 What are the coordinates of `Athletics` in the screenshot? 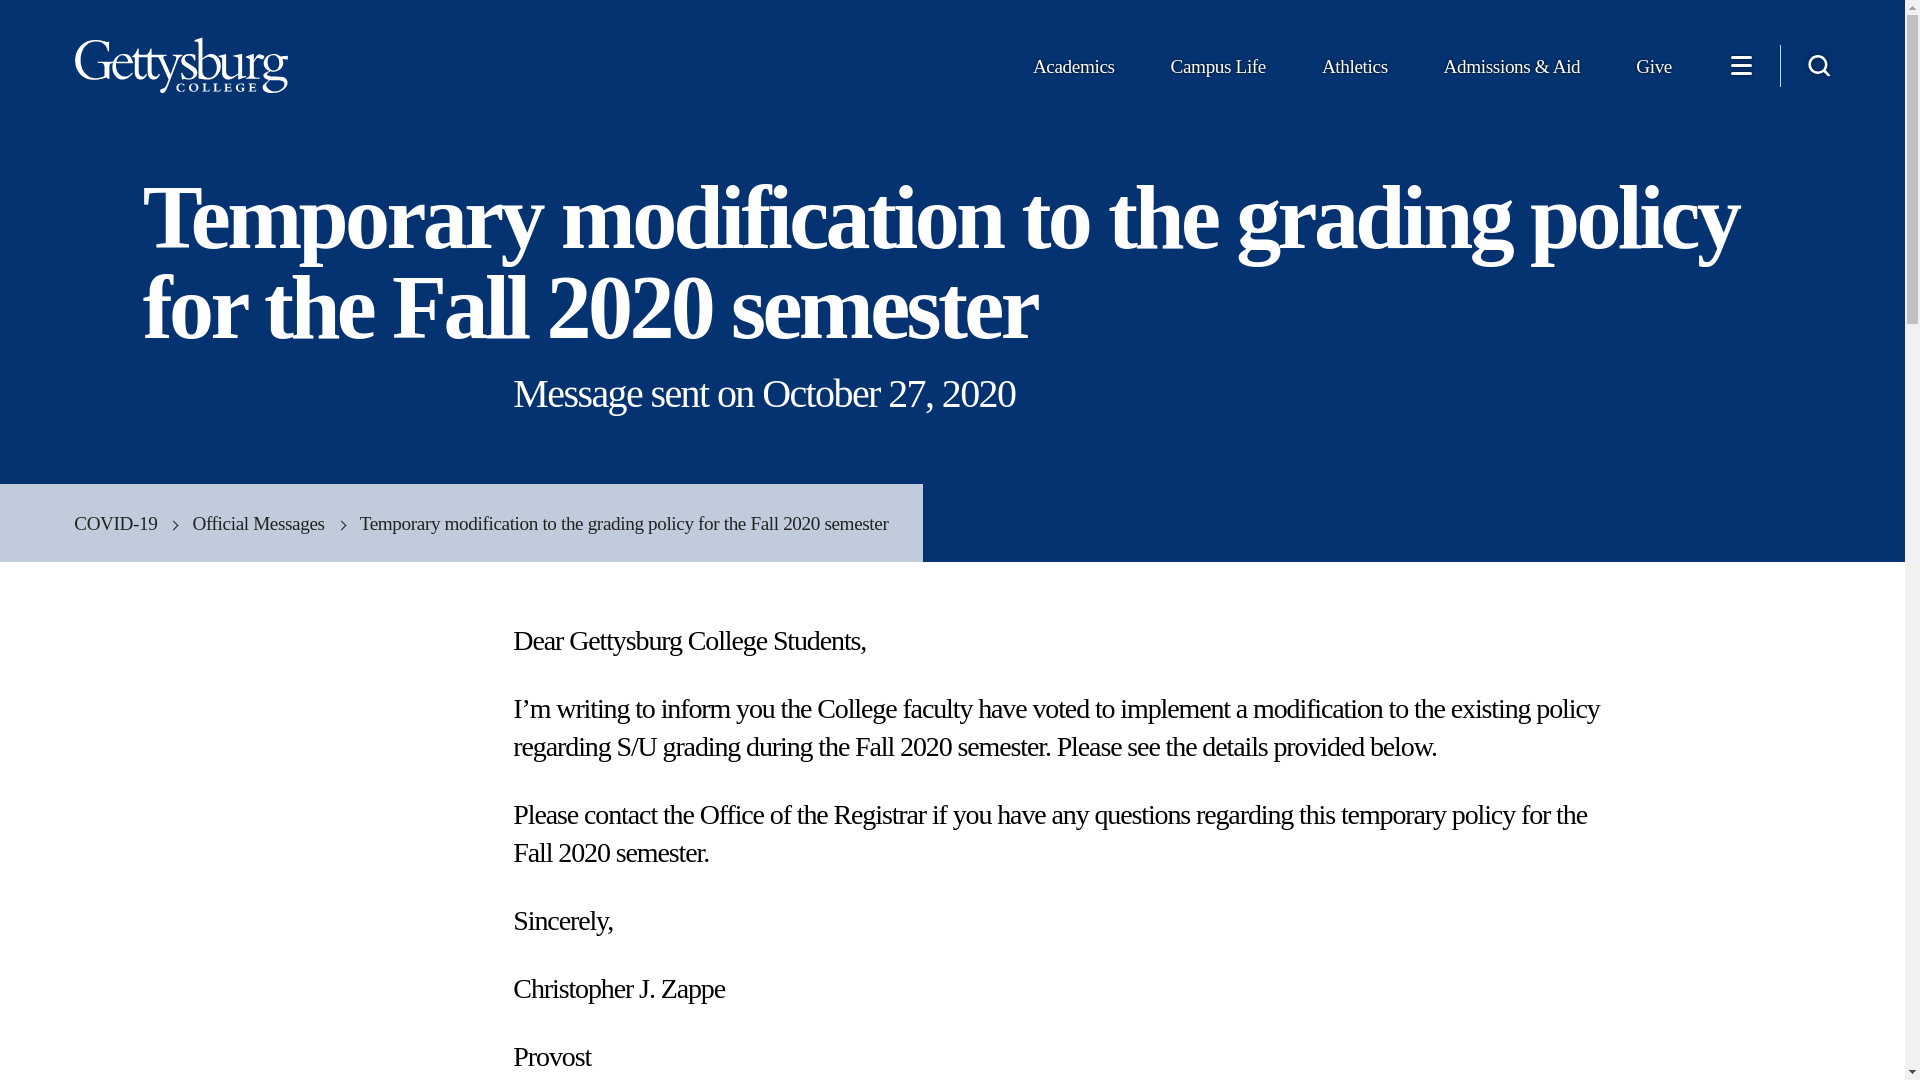 It's located at (1355, 72).